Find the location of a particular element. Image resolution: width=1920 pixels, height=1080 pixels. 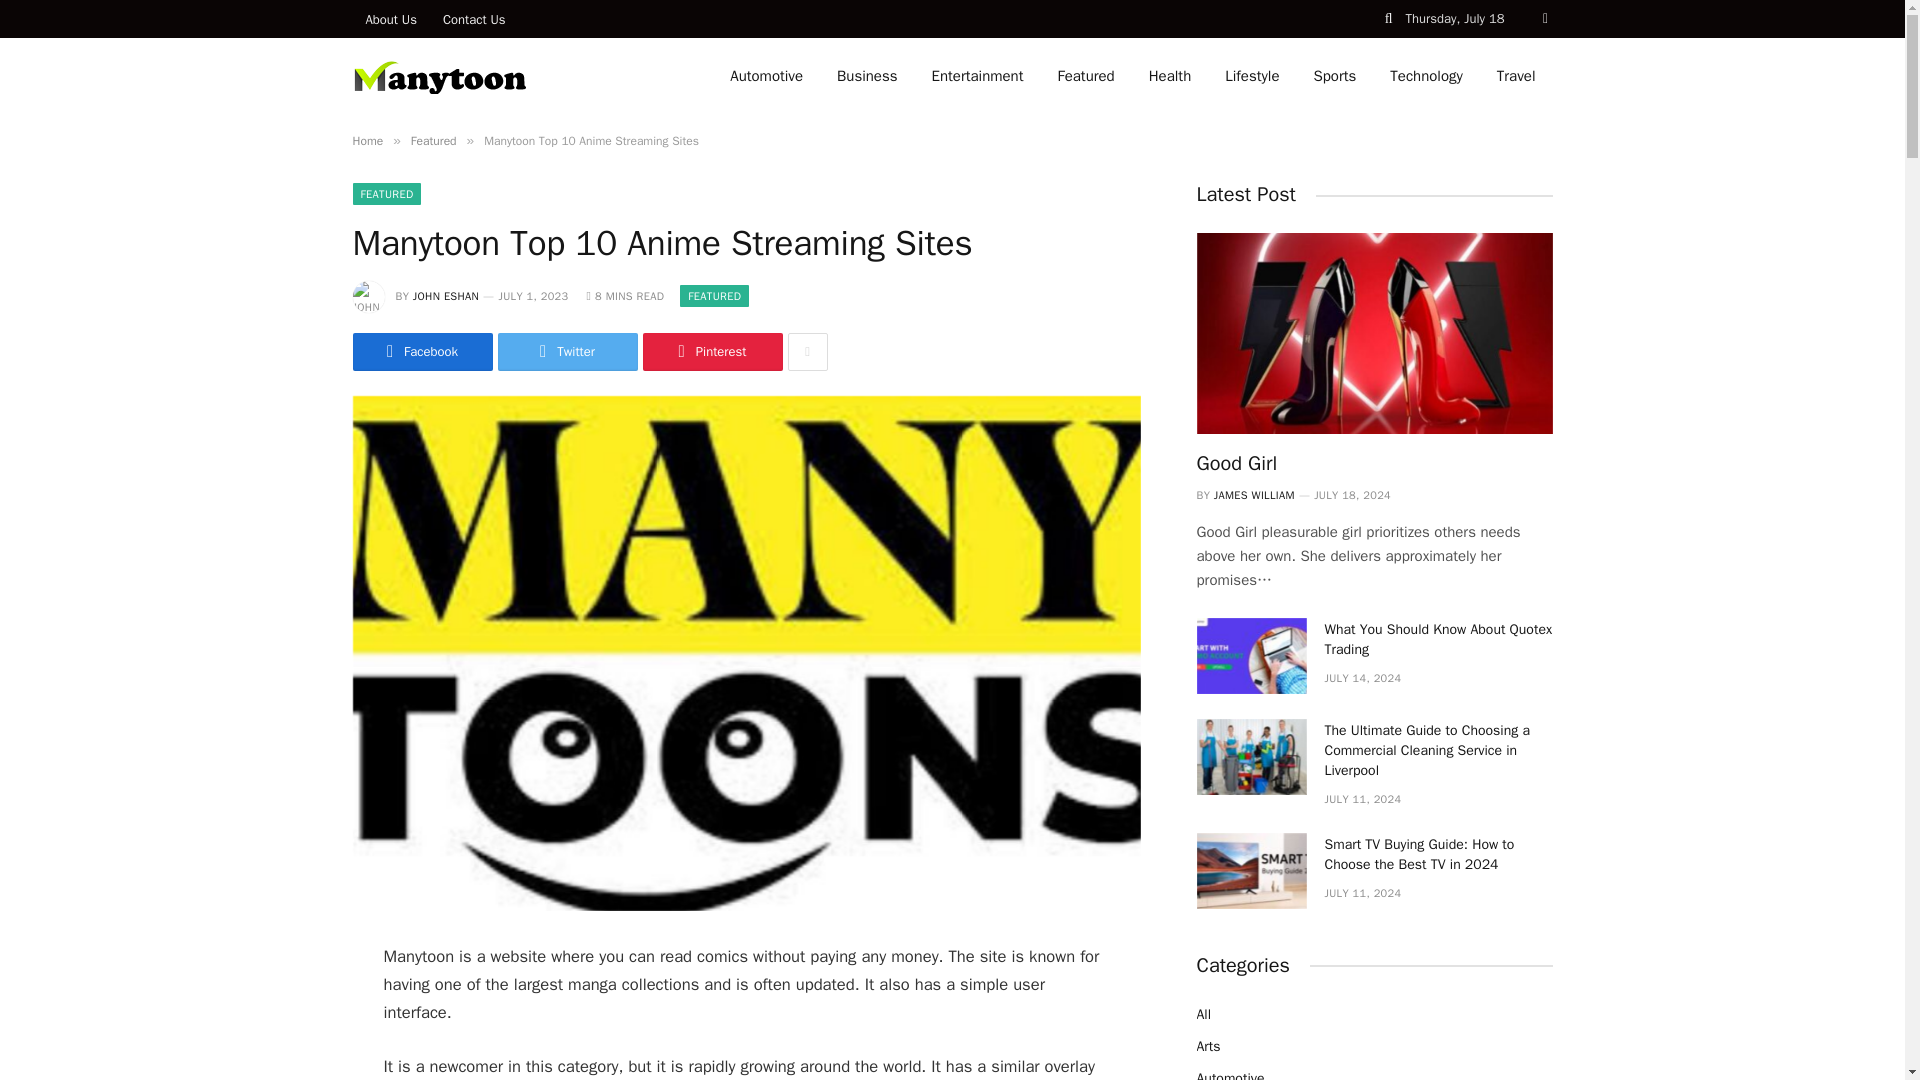

Business is located at coordinates (867, 76).